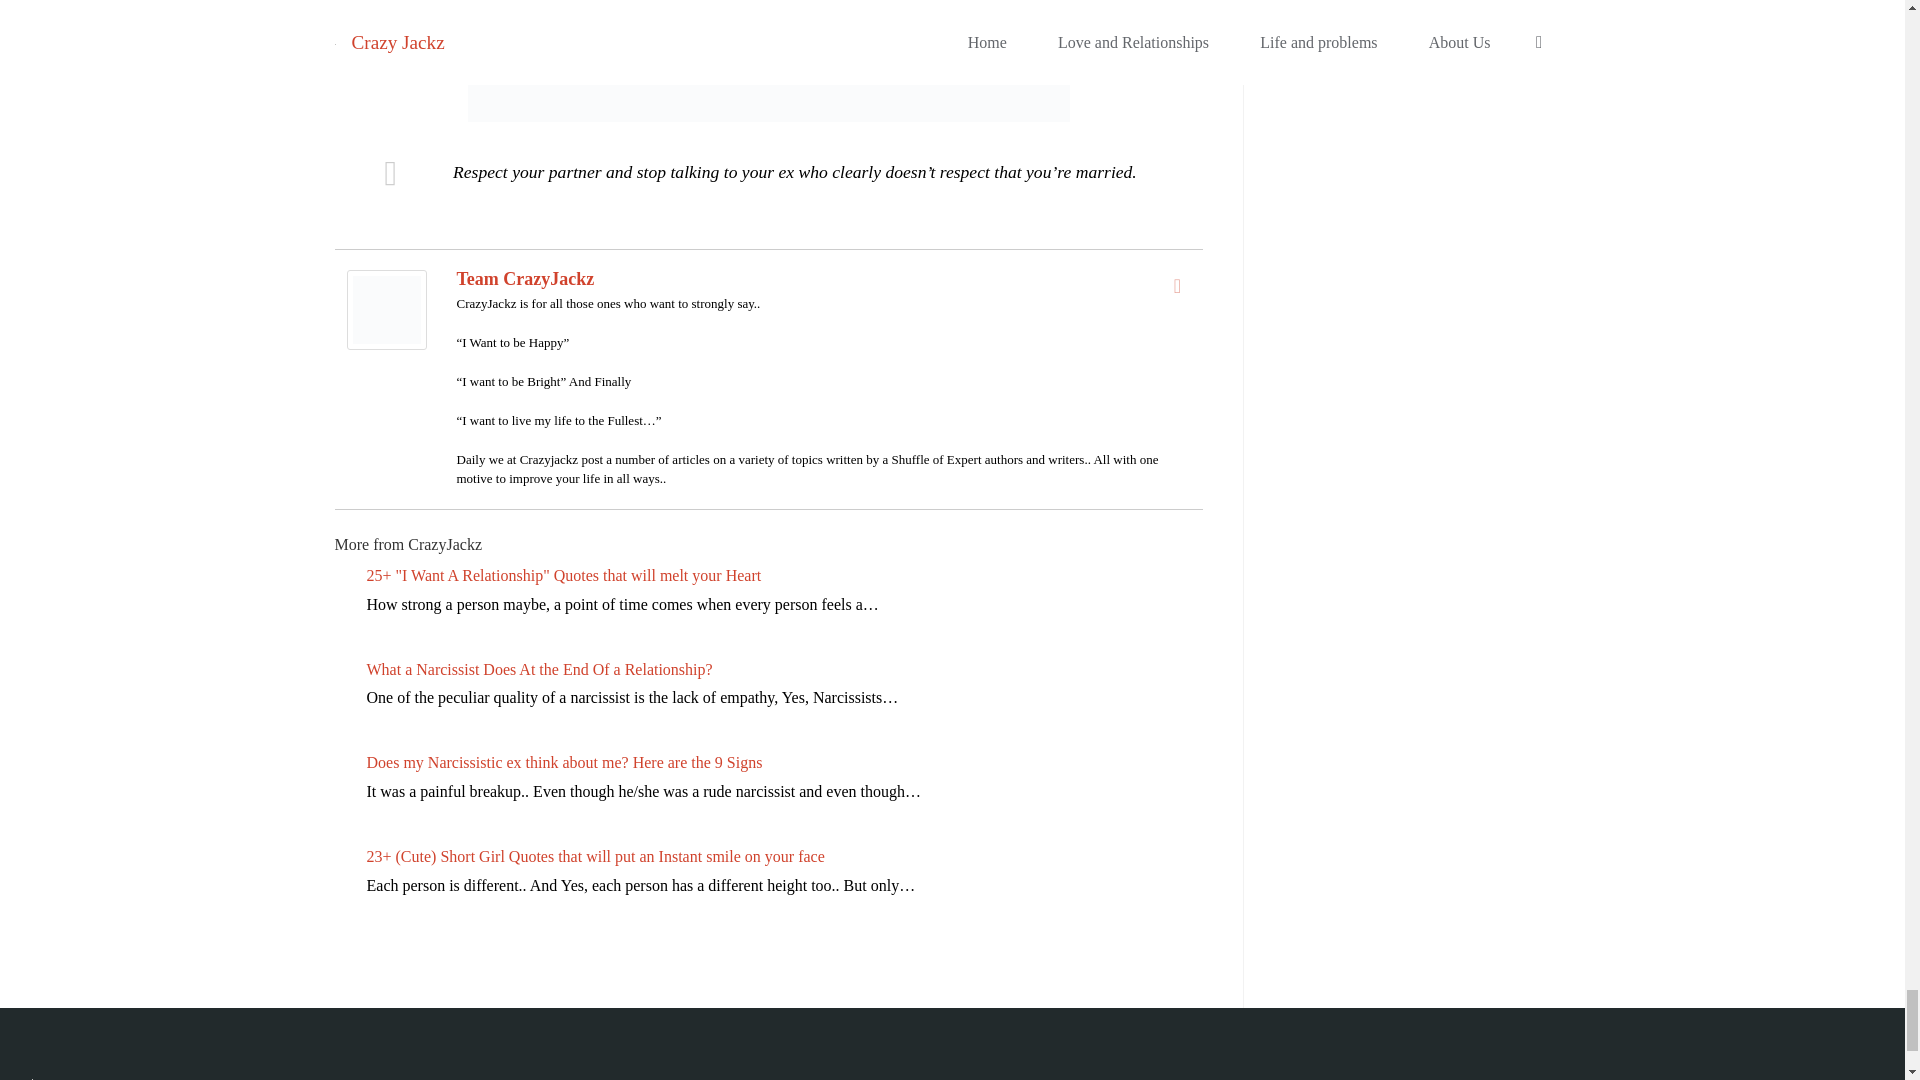 The height and width of the screenshot is (1080, 1920). Describe the element at coordinates (539, 669) in the screenshot. I see `What a Narcissist Does At the End Of a Relationship?` at that location.